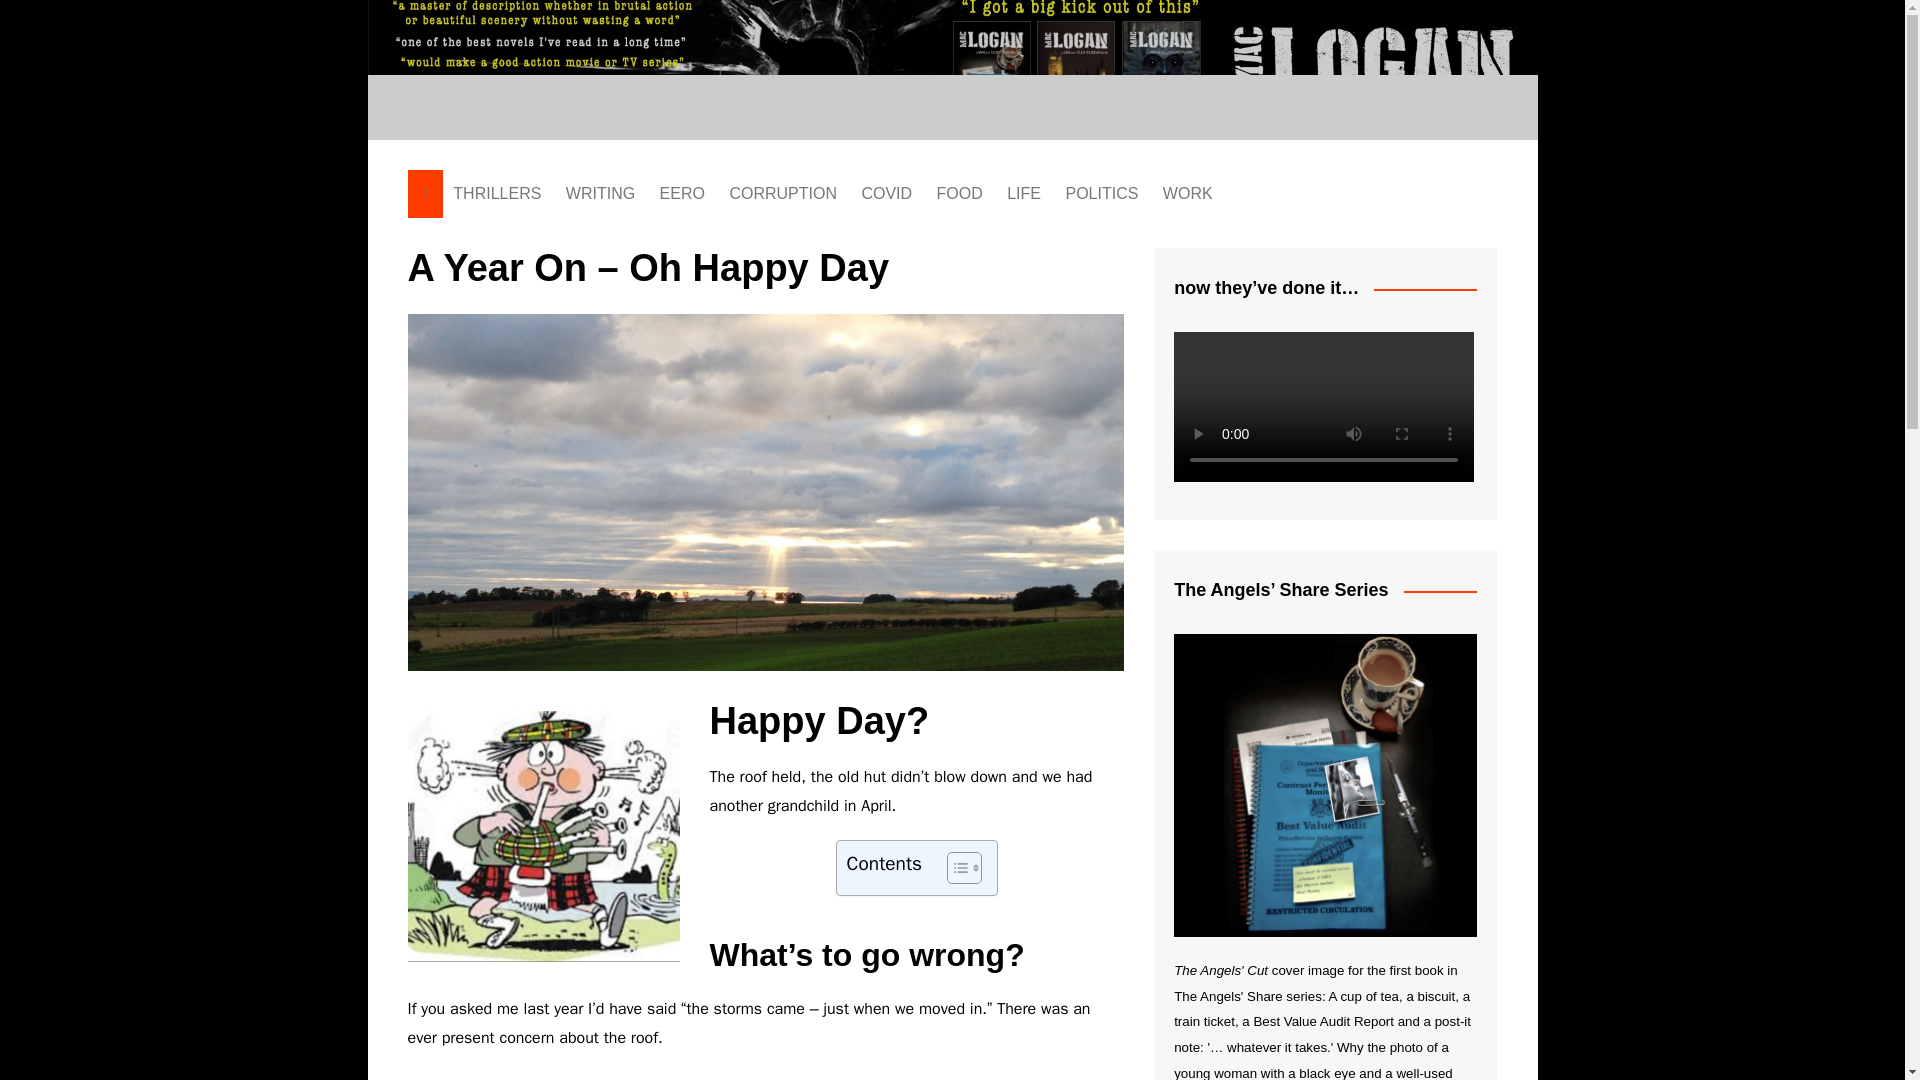 The height and width of the screenshot is (1080, 1920). I want to click on POLITICS, so click(1101, 194).